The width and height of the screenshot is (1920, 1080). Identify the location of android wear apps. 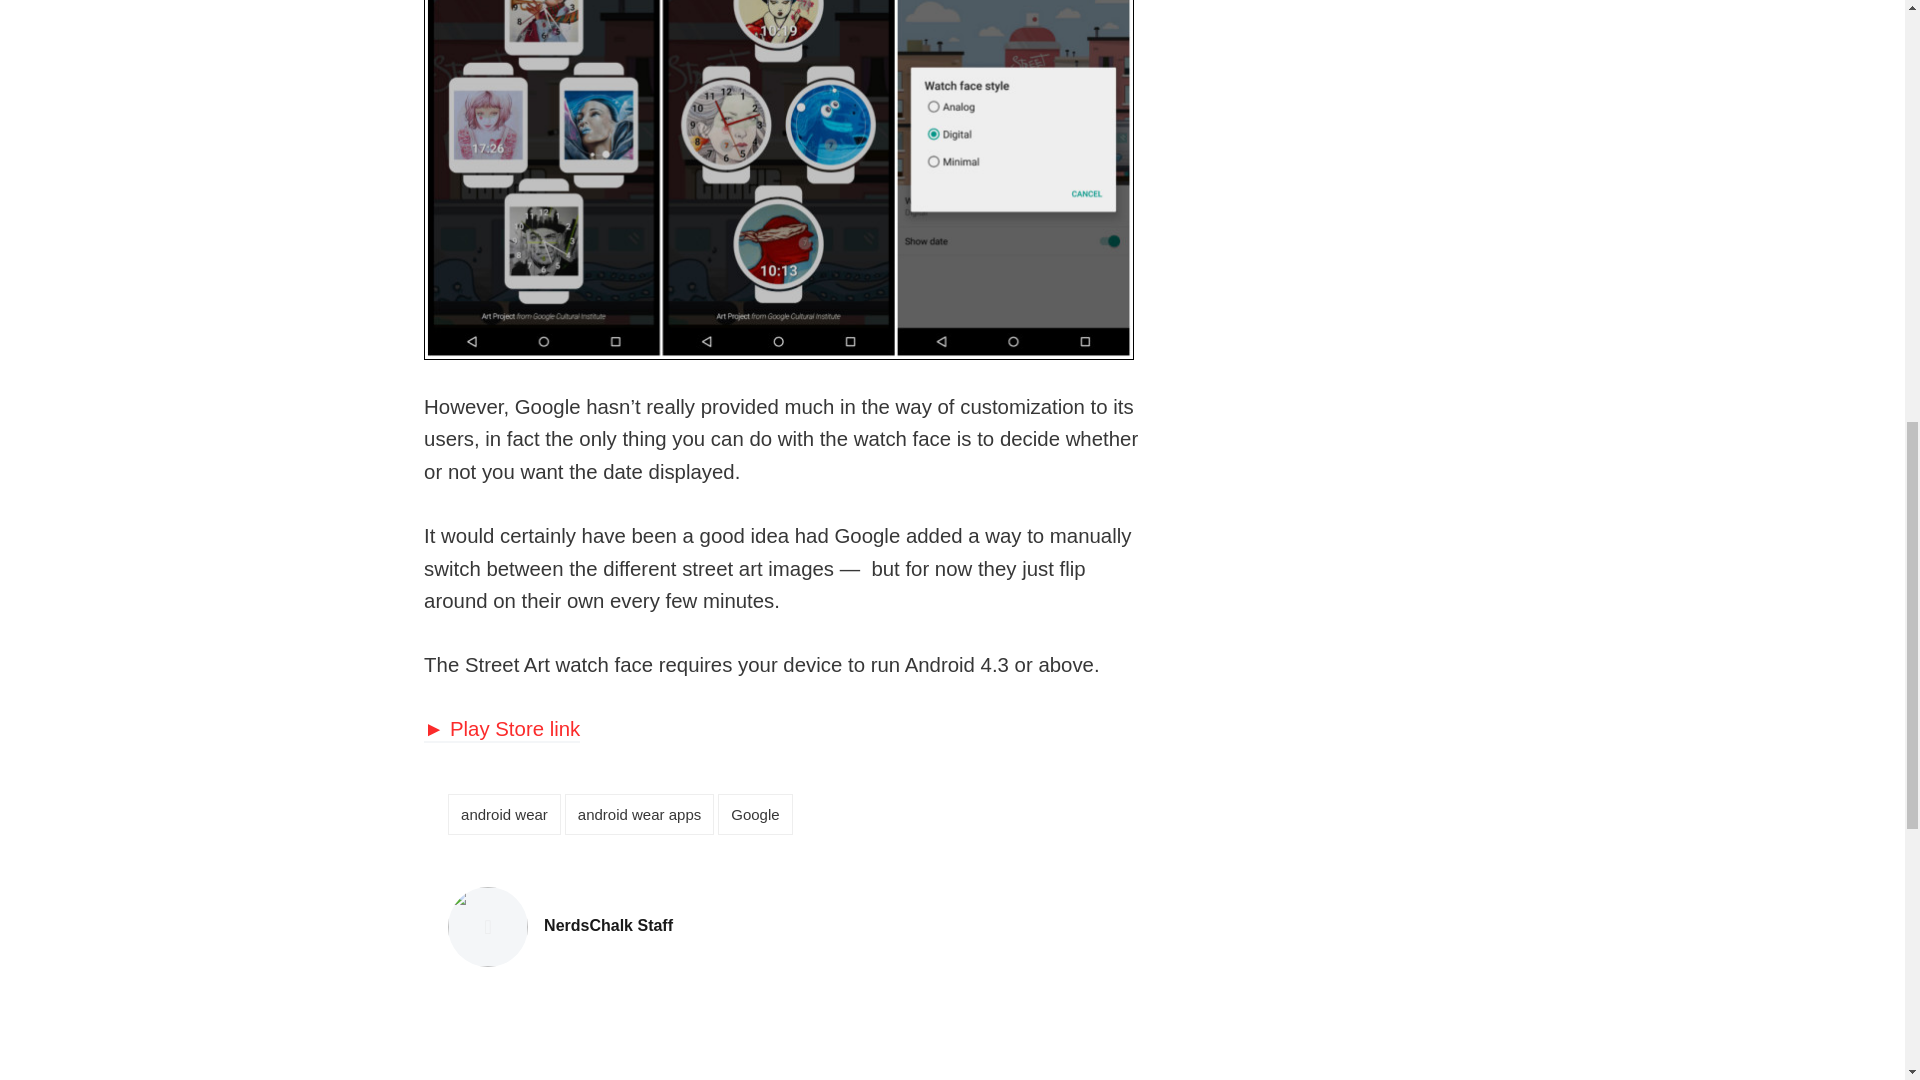
(639, 814).